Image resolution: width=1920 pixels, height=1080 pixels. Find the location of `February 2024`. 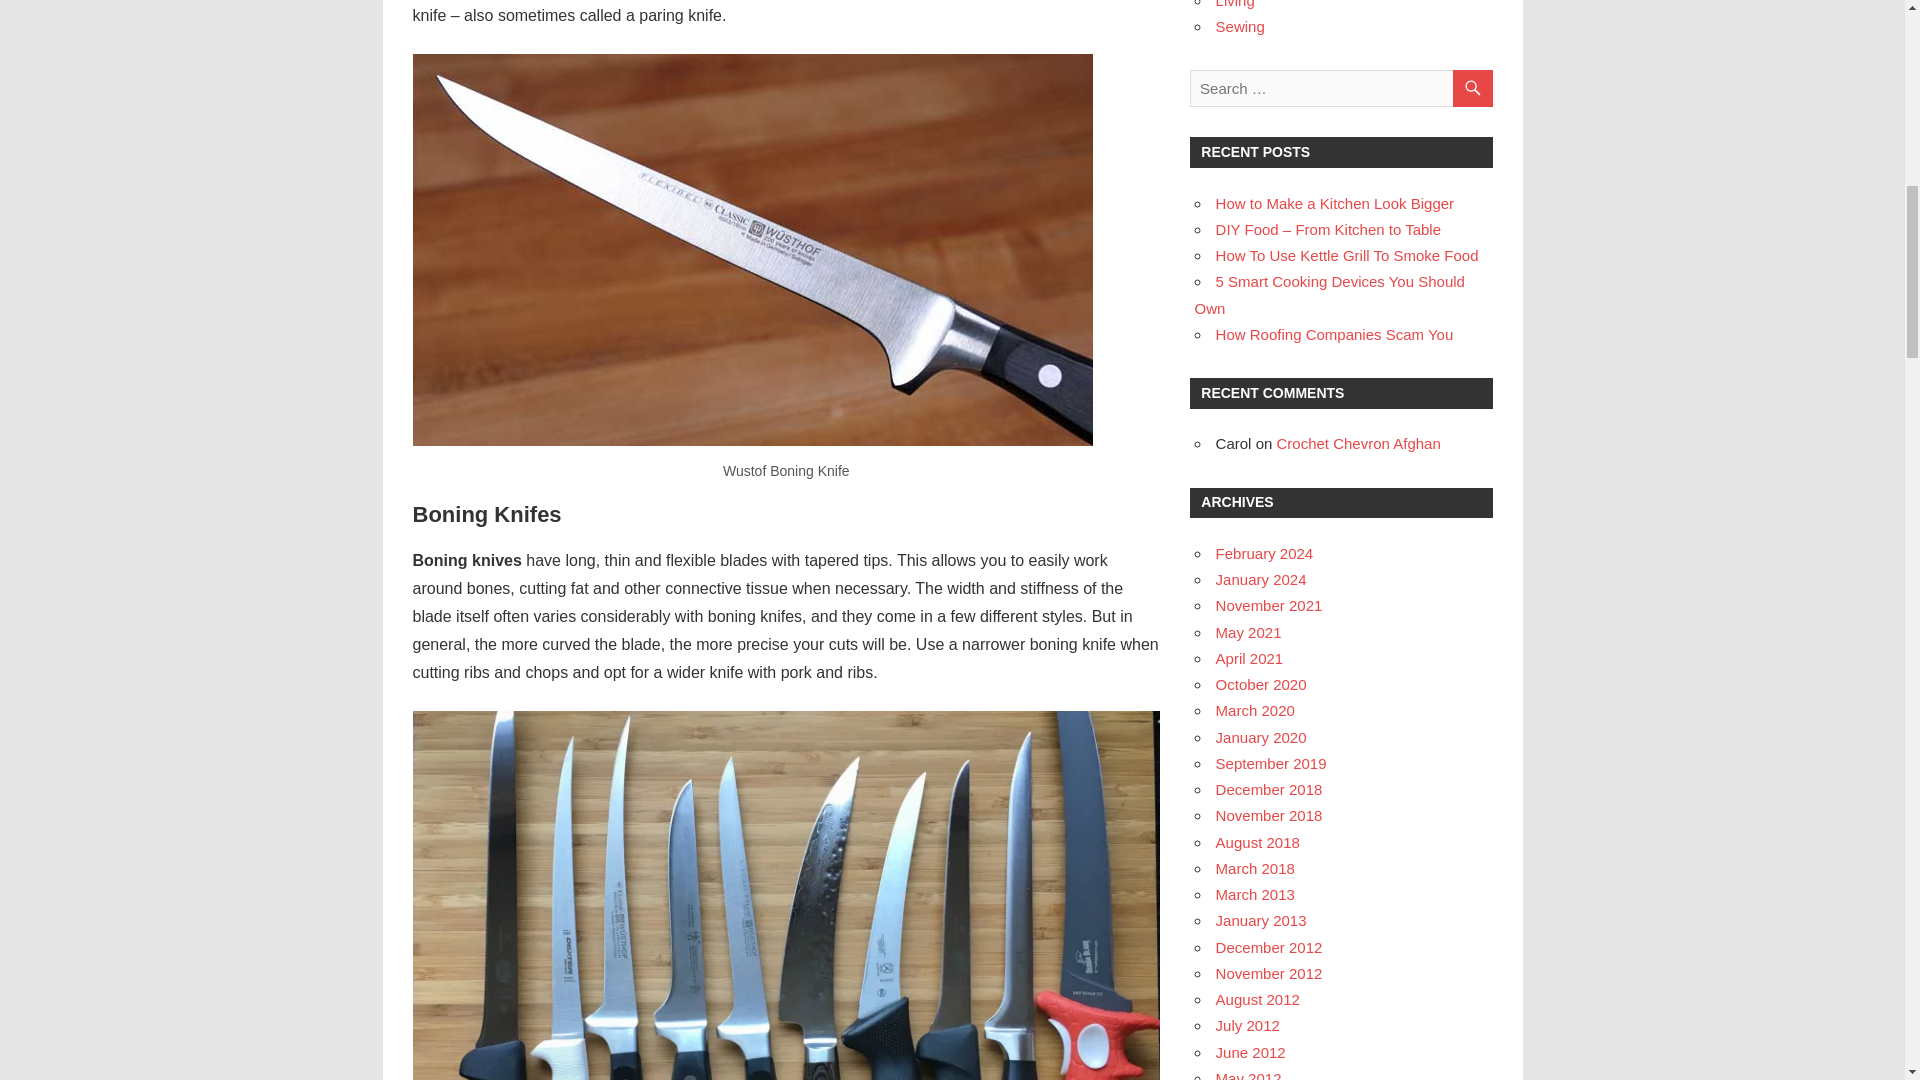

February 2024 is located at coordinates (1264, 553).